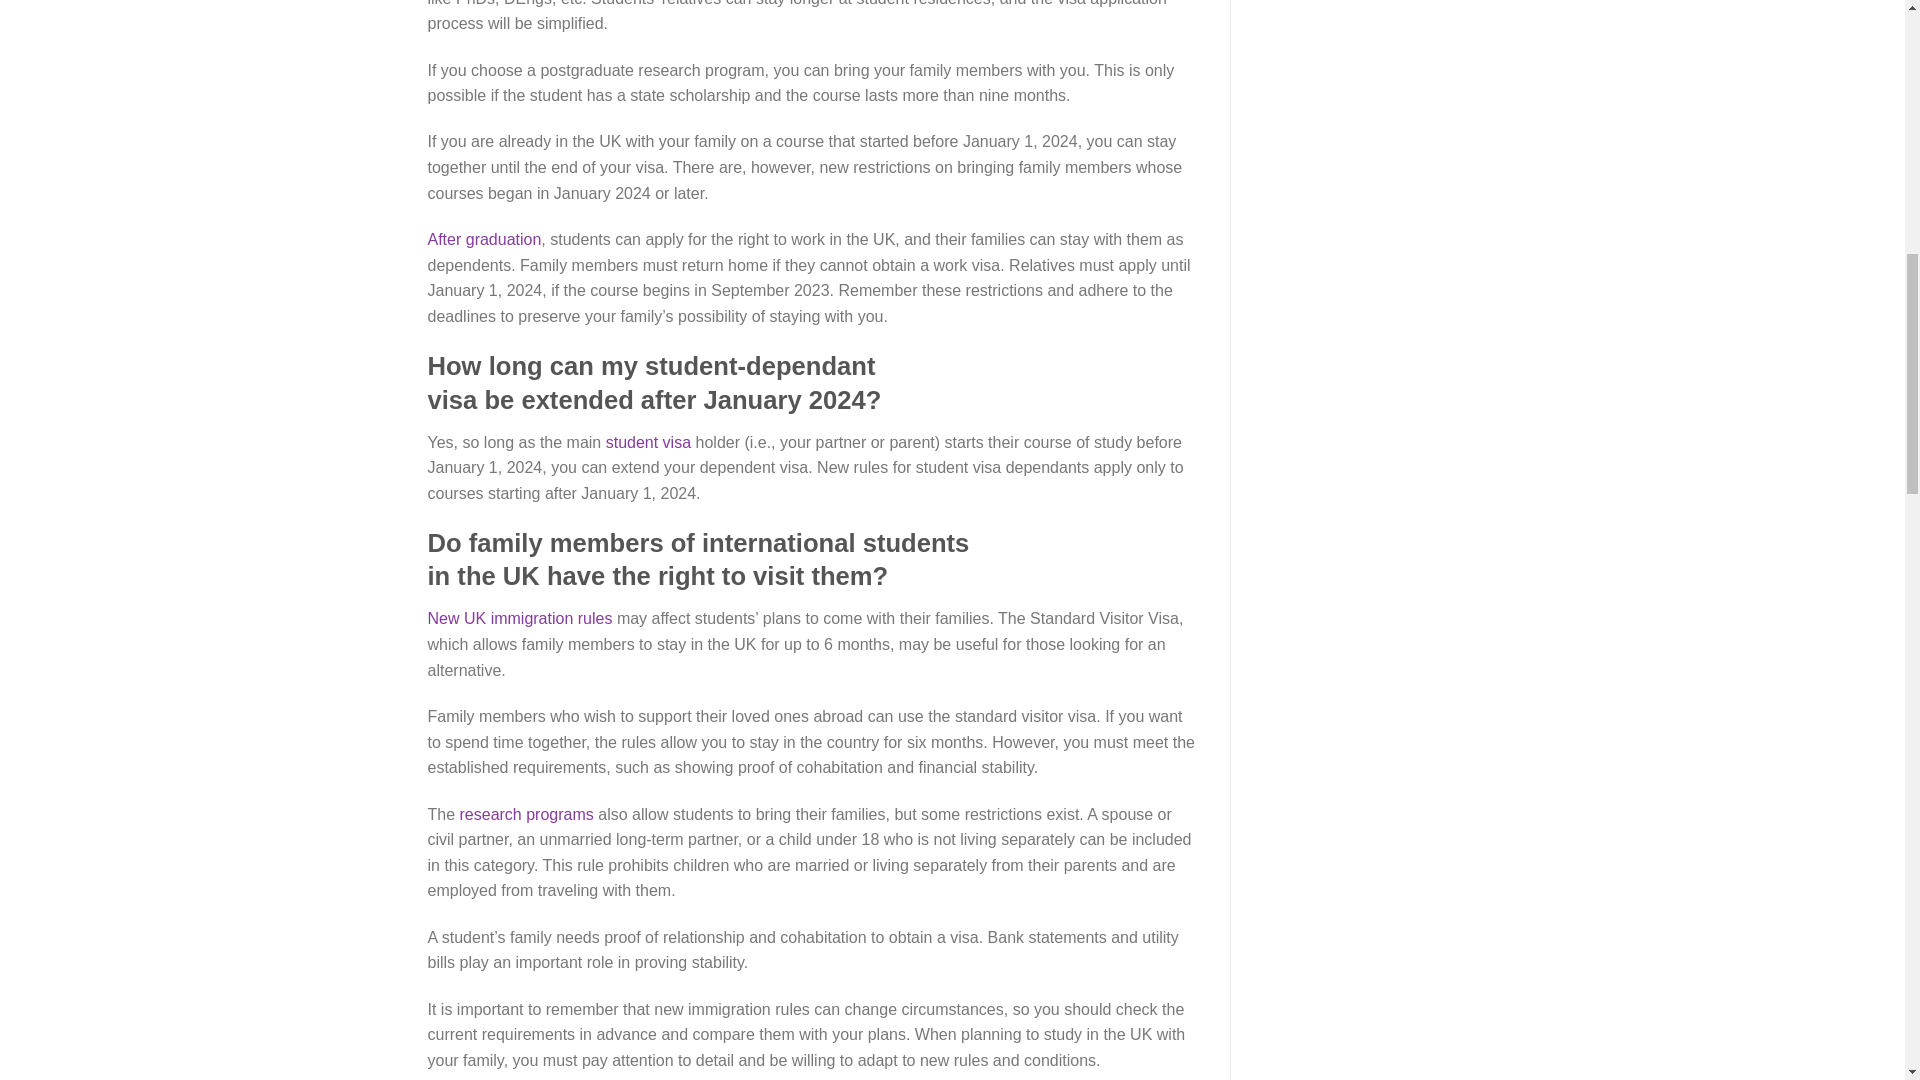 The width and height of the screenshot is (1920, 1080). Describe the element at coordinates (526, 814) in the screenshot. I see `research programs` at that location.